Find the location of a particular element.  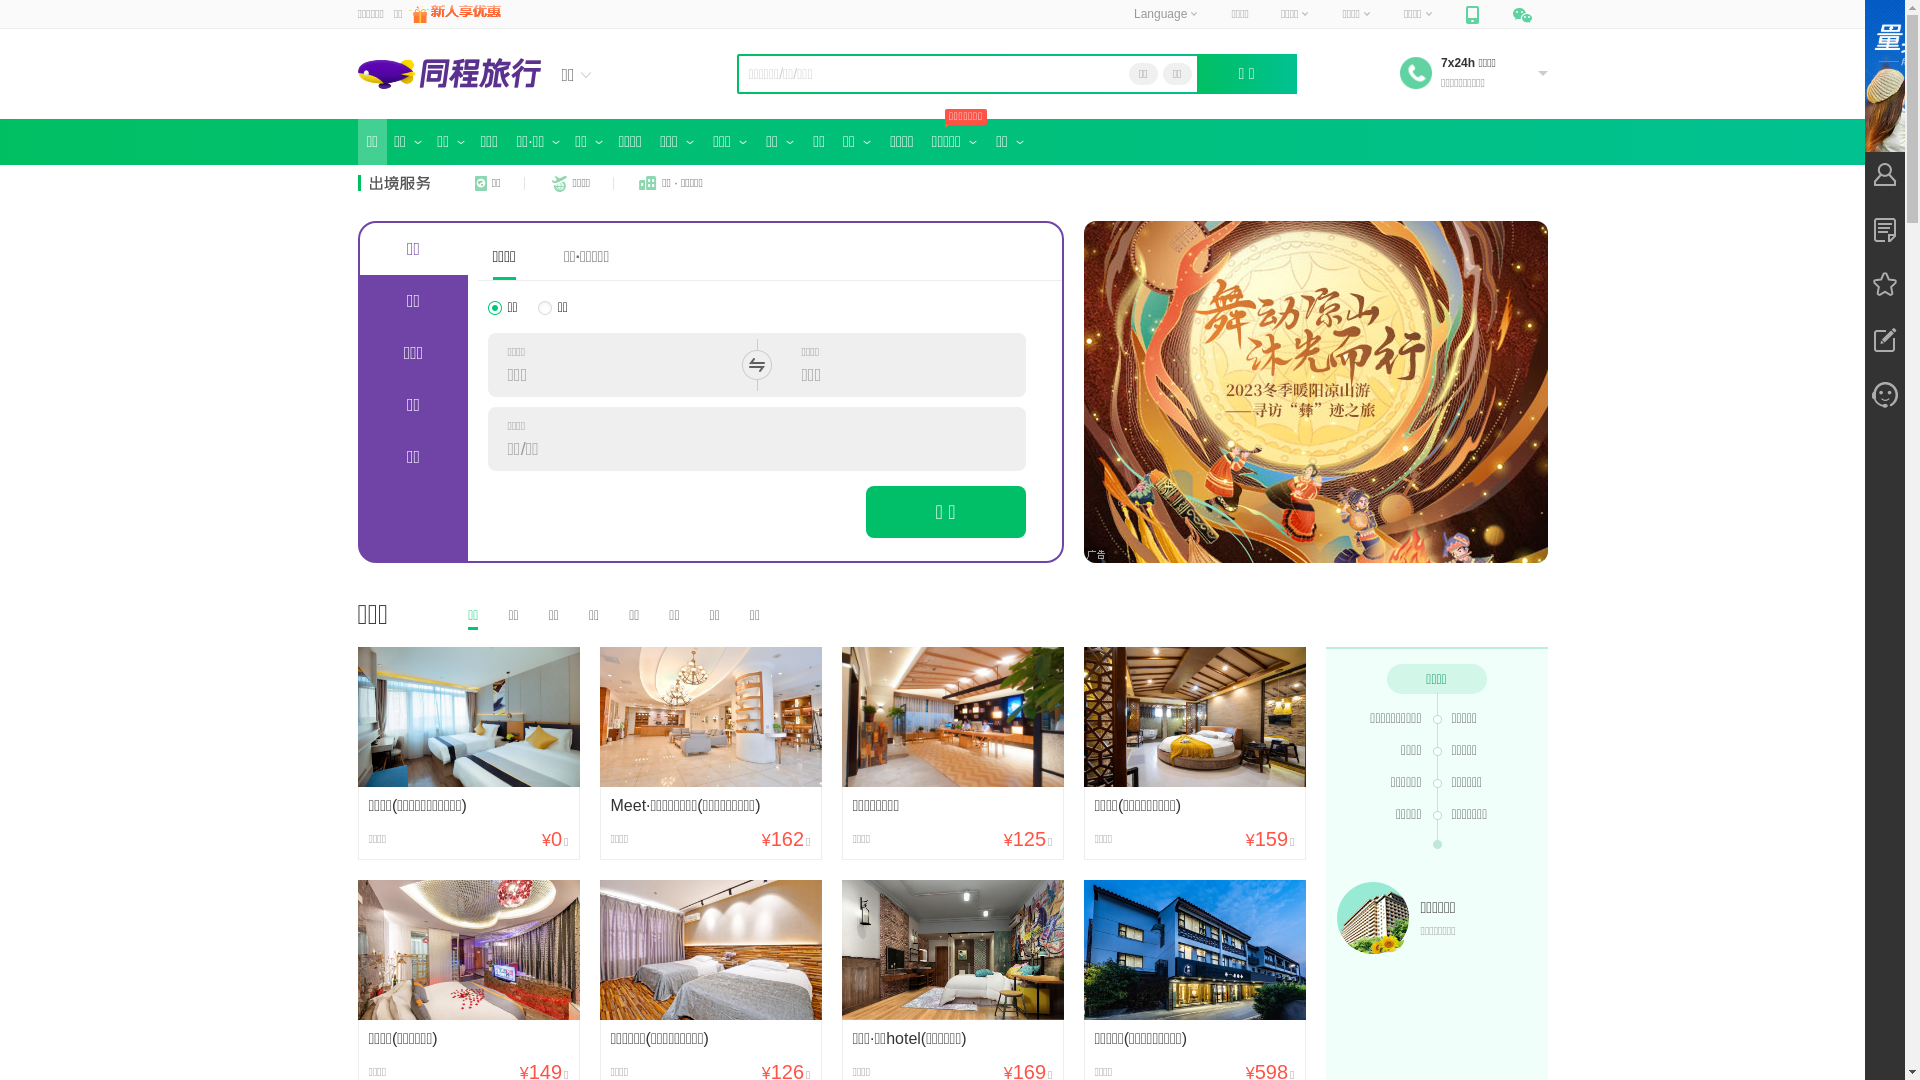

Language is located at coordinates (1166, 14).